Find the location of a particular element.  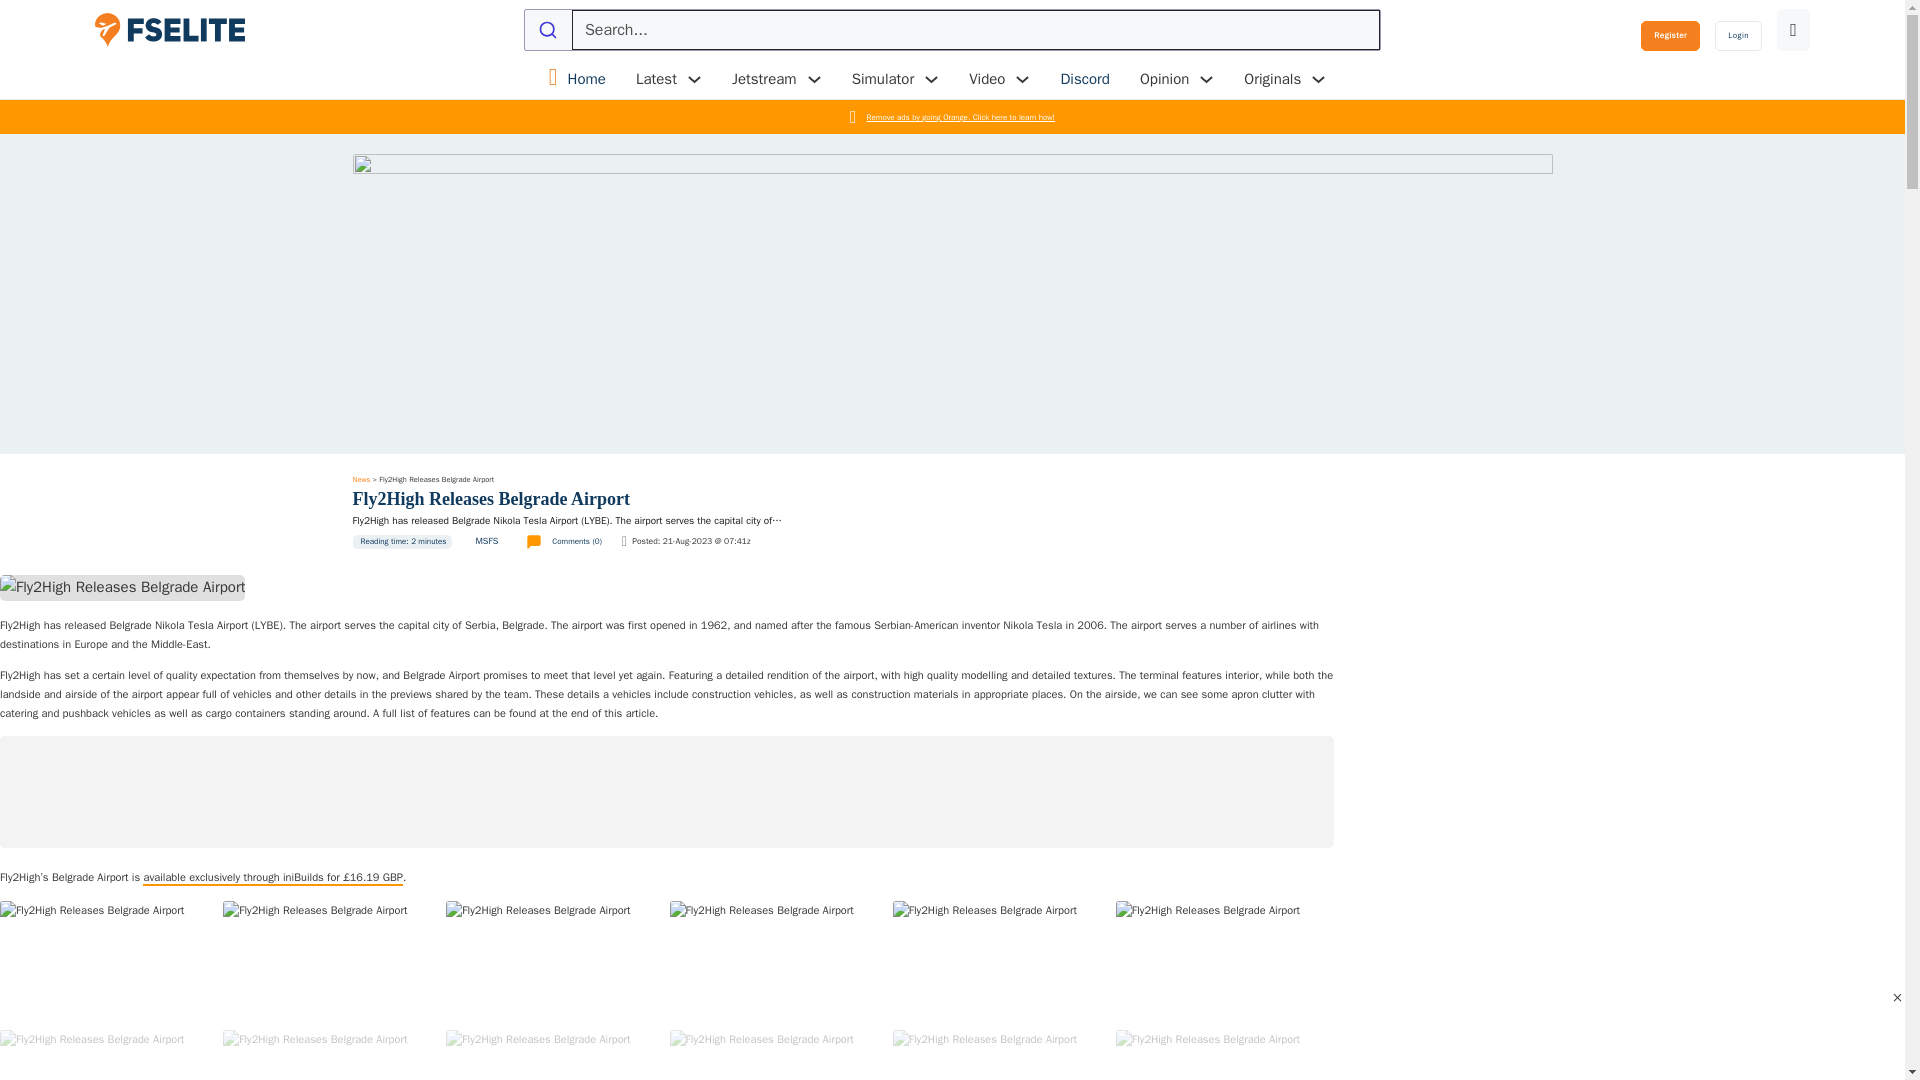

Fly2High Releases Belgrade Airport 9 is located at coordinates (554, 1055).